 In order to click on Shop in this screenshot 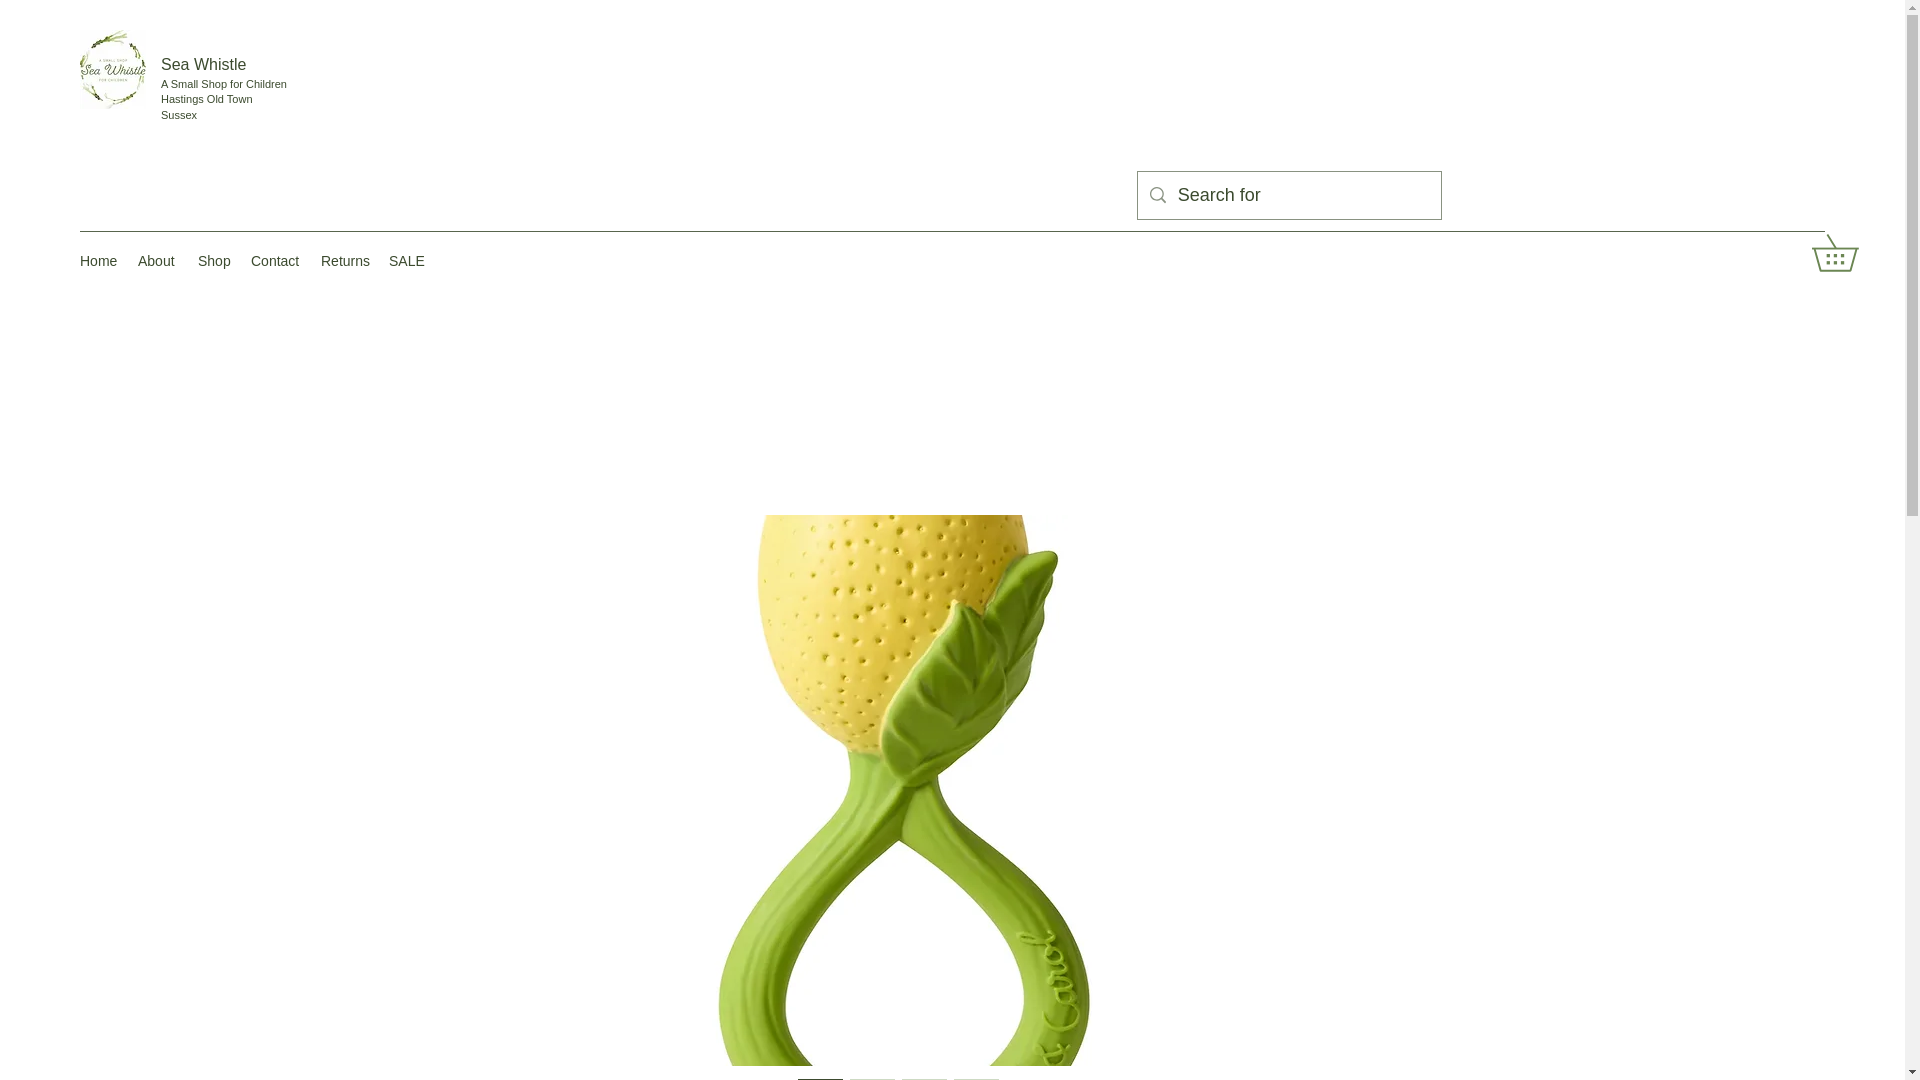, I will do `click(214, 261)`.